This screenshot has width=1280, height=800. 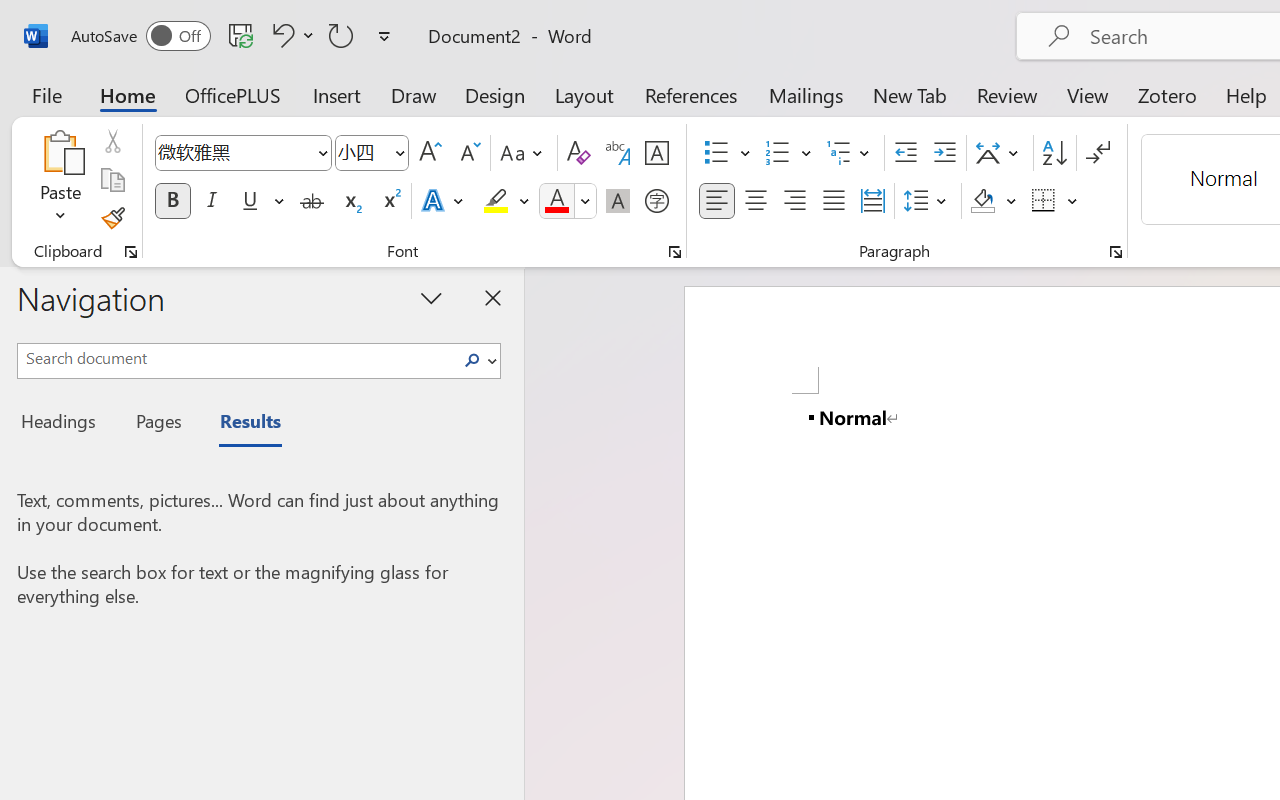 What do you see at coordinates (432, 297) in the screenshot?
I see `Task Pane Options` at bounding box center [432, 297].